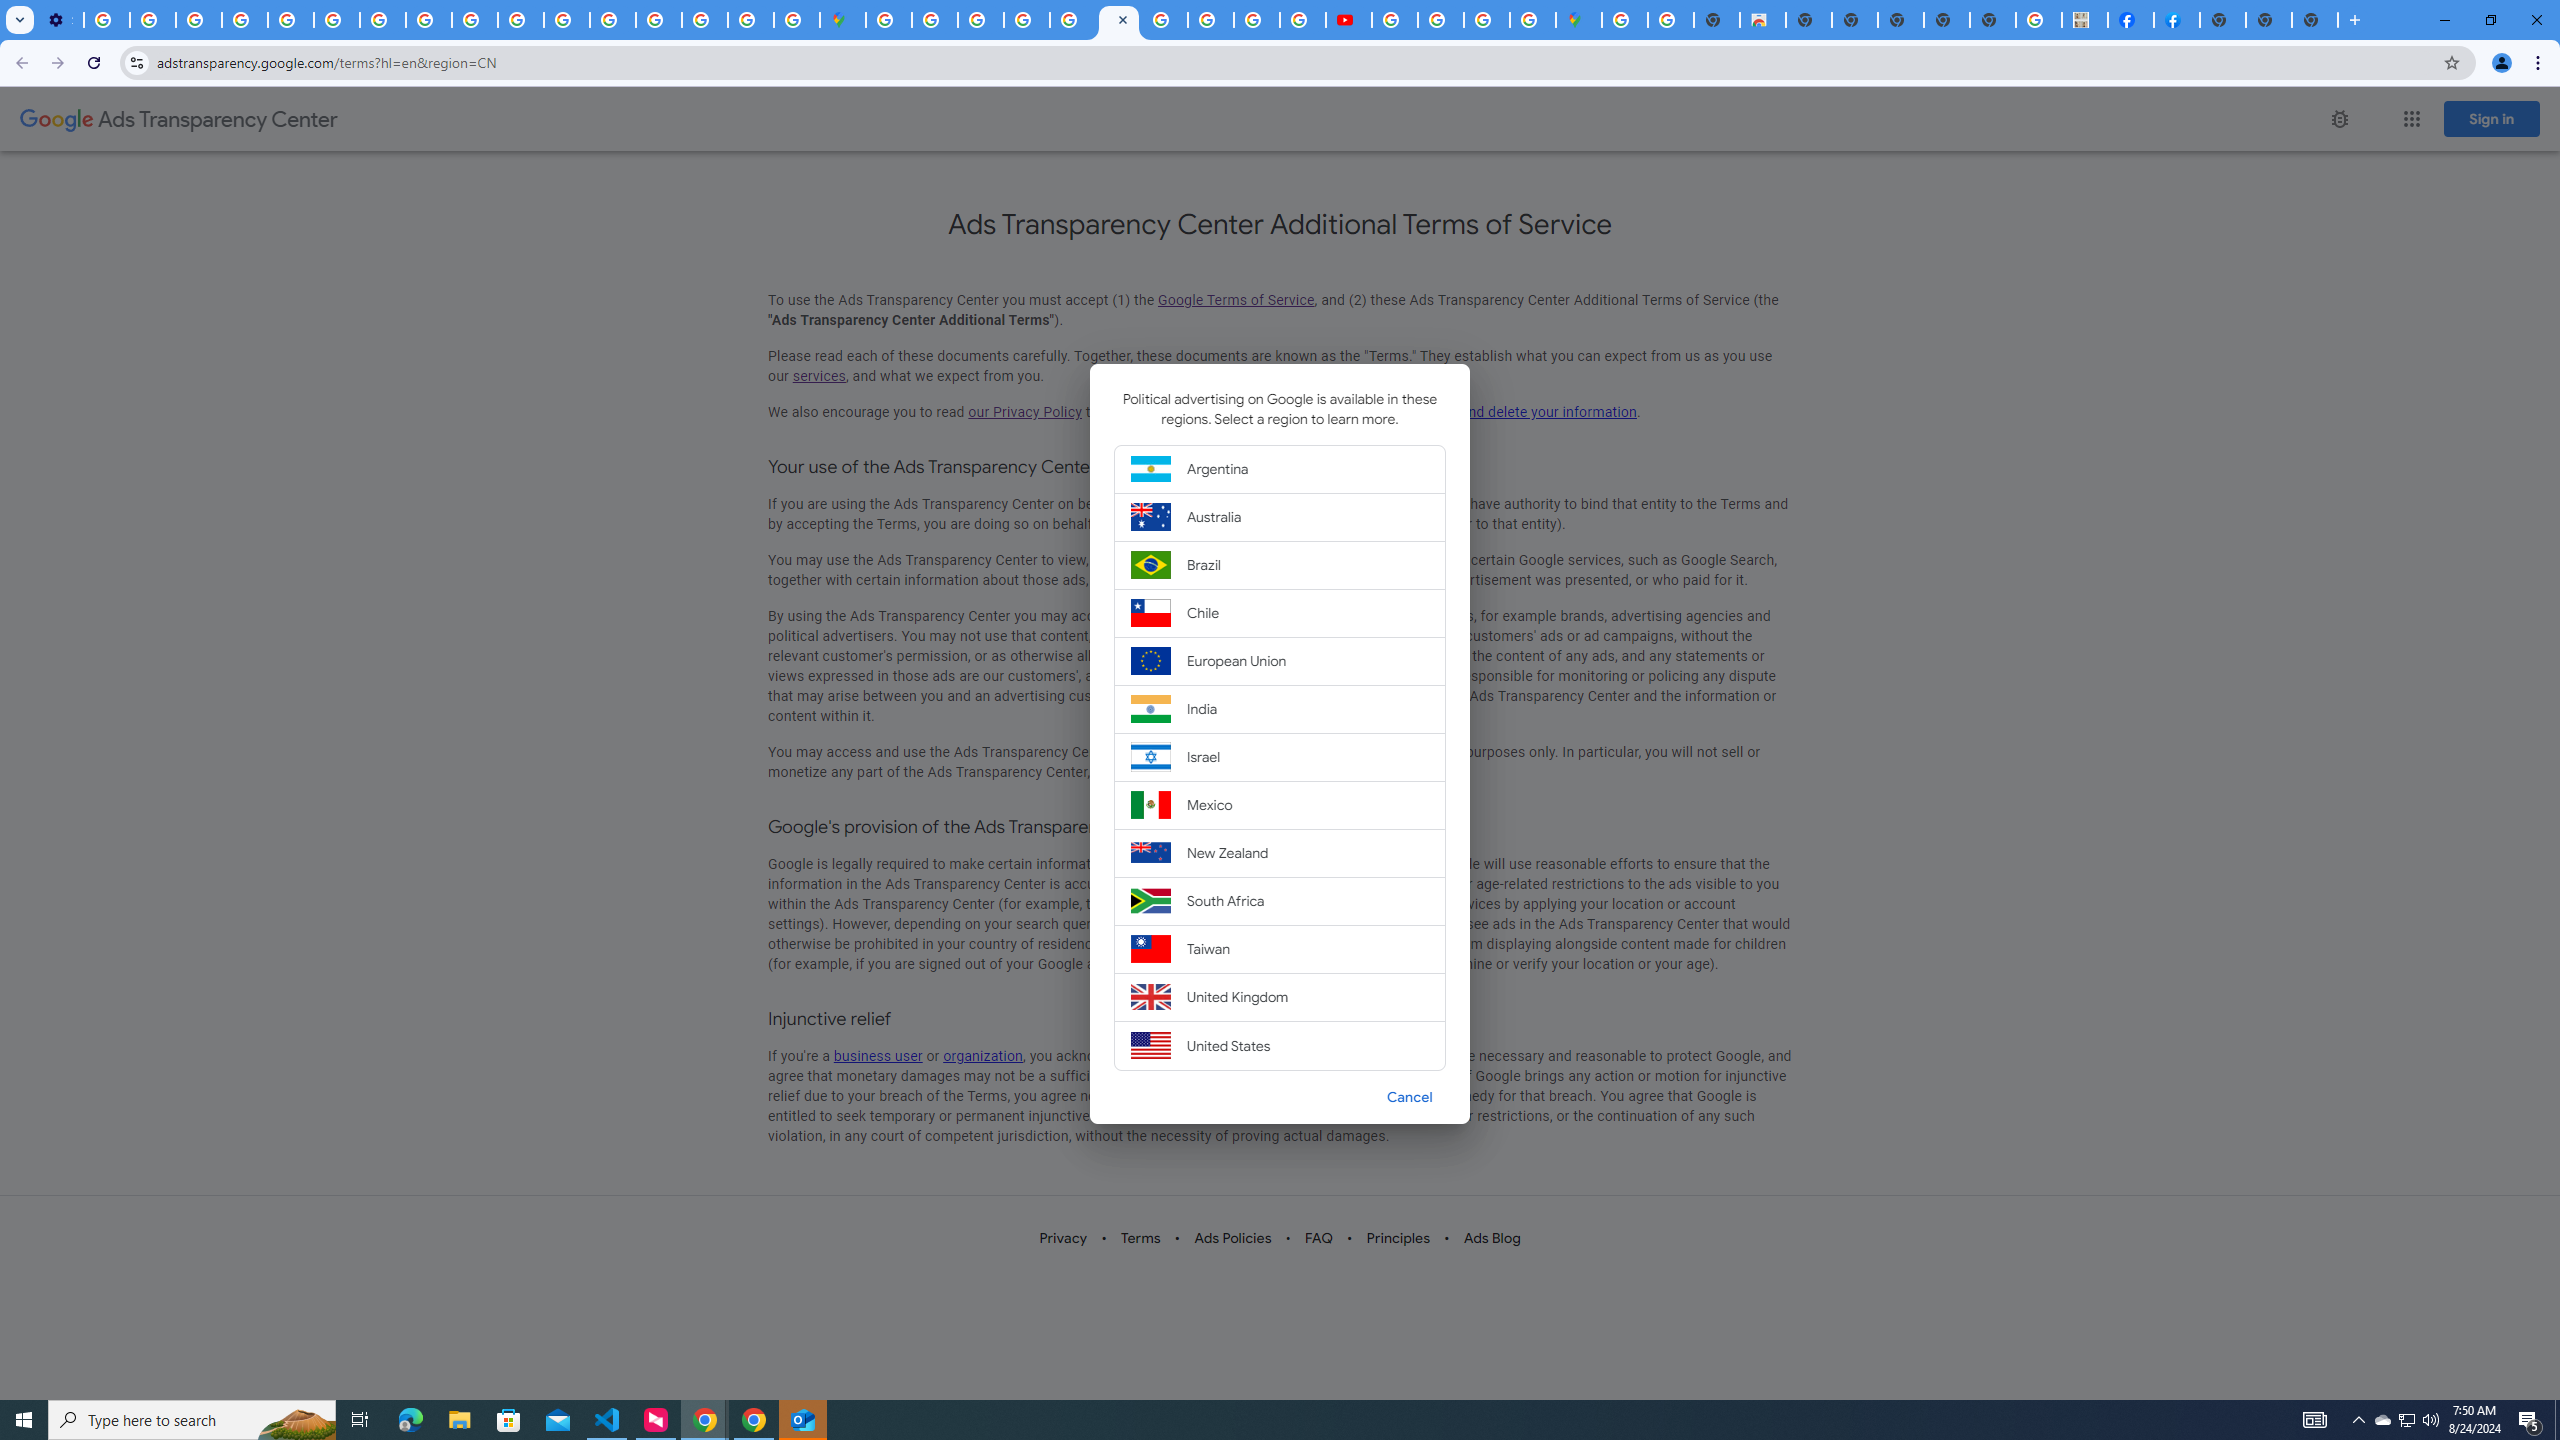 The width and height of the screenshot is (2560, 1440). I want to click on Cancel, so click(1409, 1096).